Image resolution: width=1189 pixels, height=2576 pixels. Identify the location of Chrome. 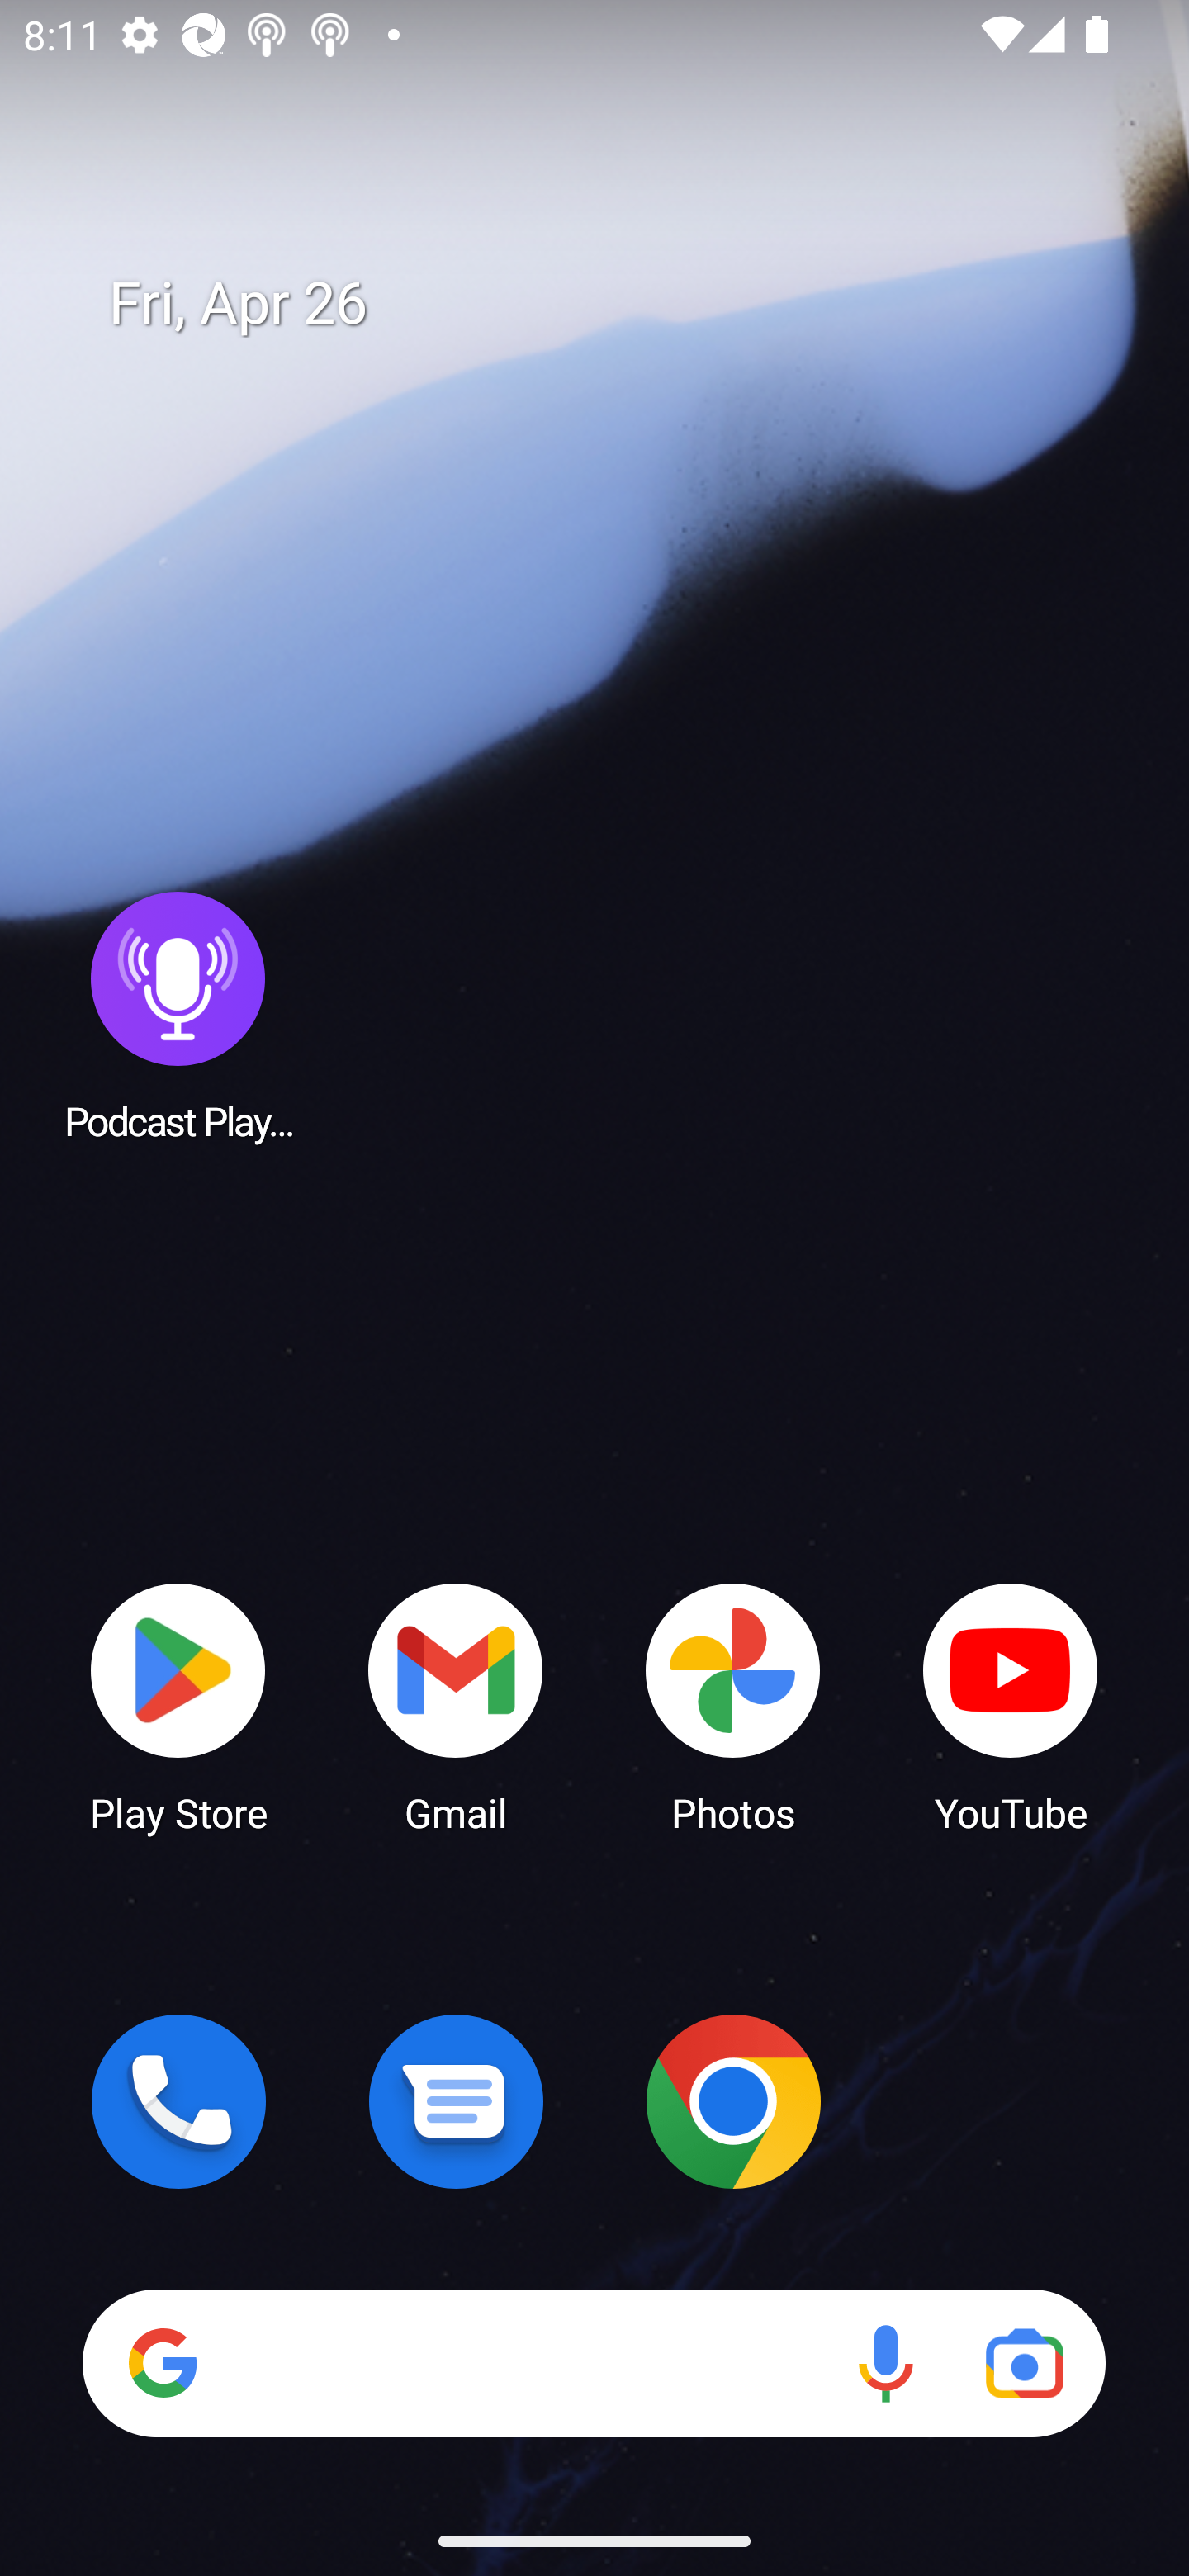
(733, 2101).